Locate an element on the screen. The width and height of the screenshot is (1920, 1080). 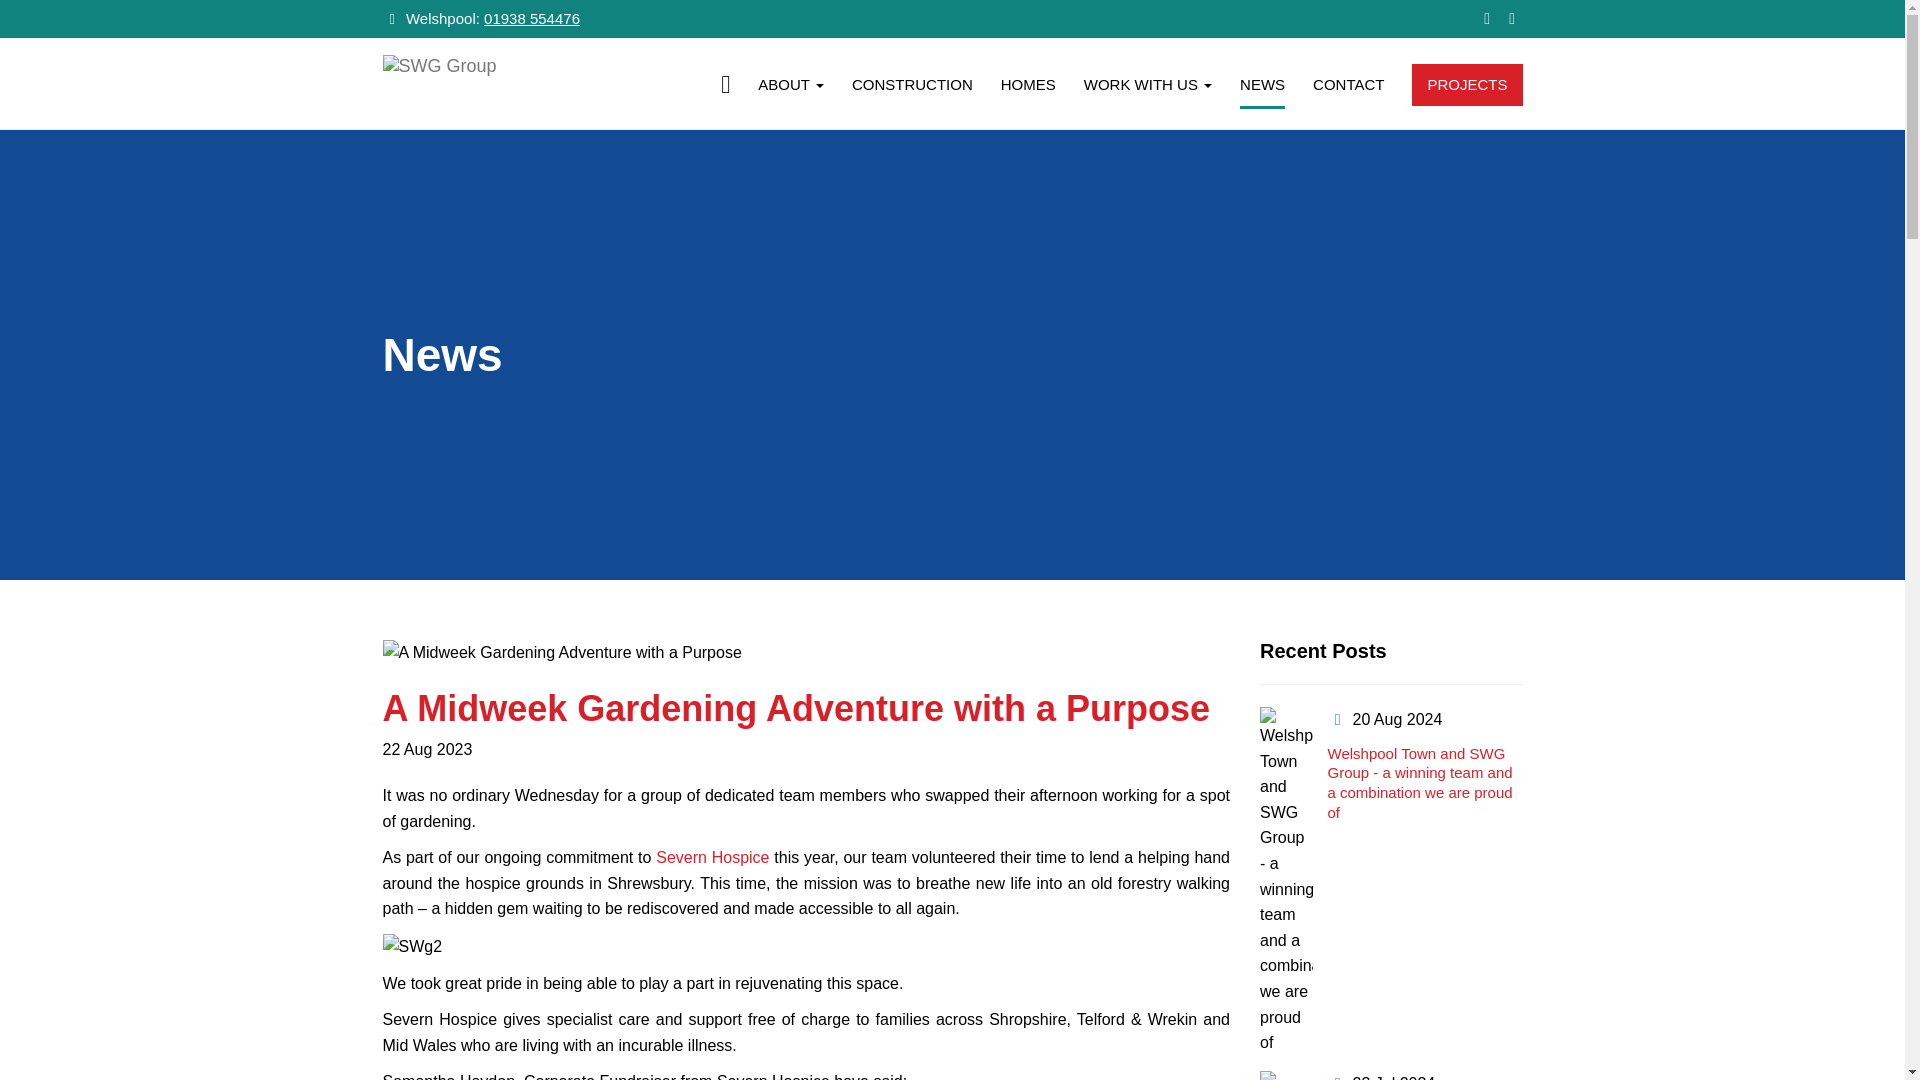
PROJECTS is located at coordinates (1466, 84).